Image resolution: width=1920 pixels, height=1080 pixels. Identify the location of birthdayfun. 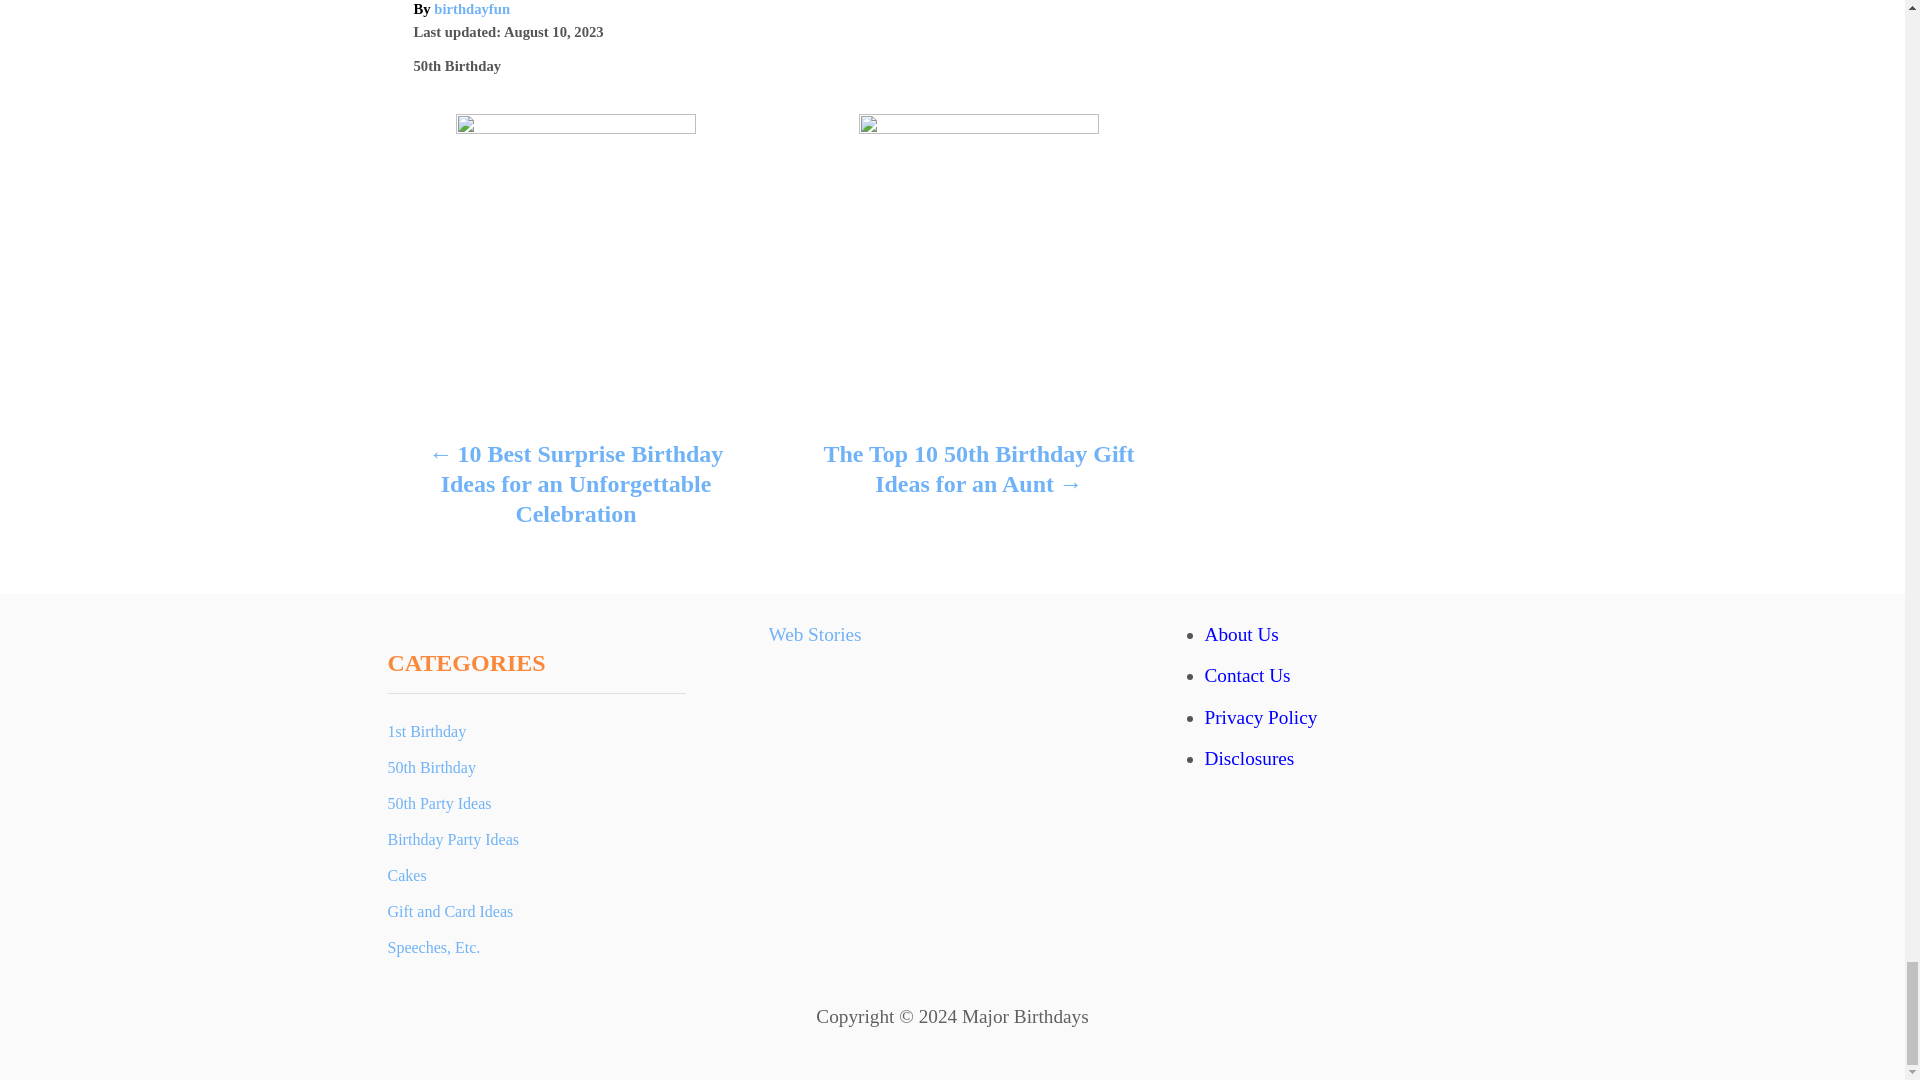
(472, 9).